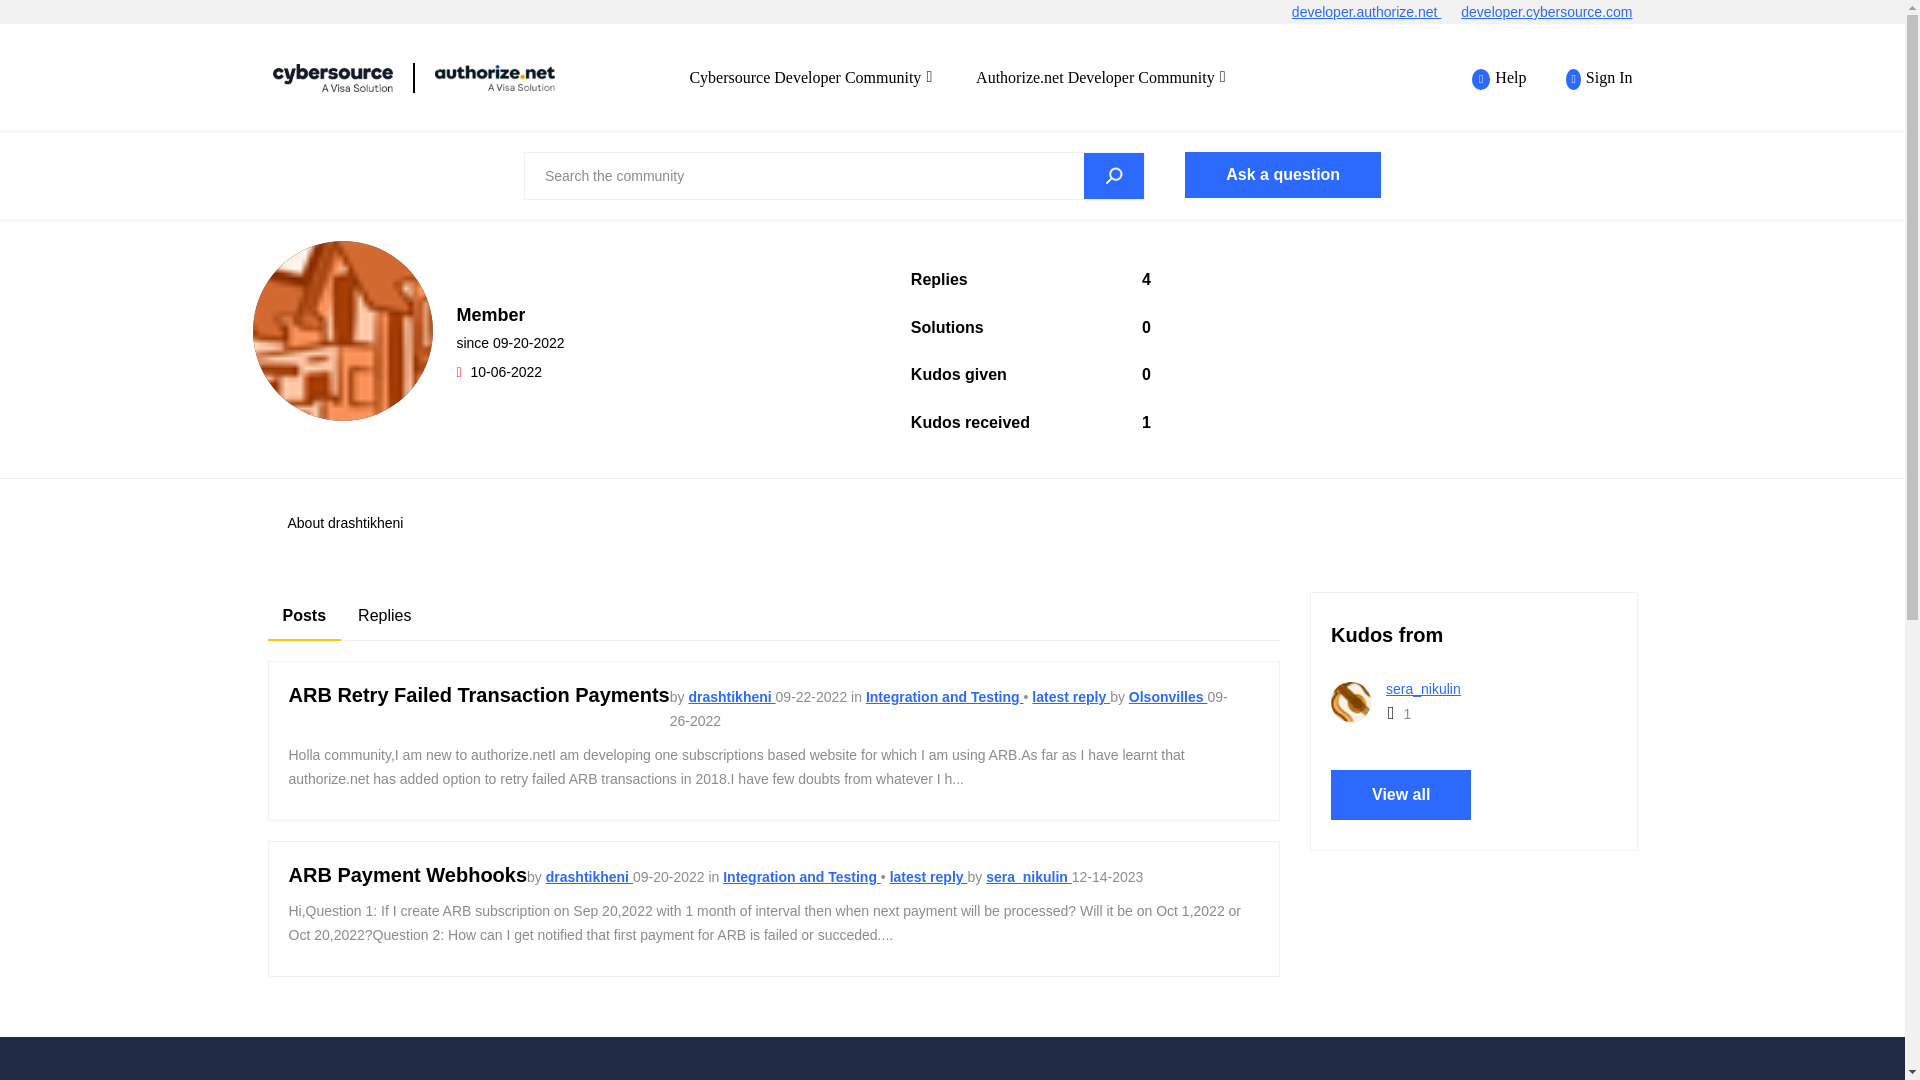 The width and height of the screenshot is (1920, 1080). Describe the element at coordinates (407, 874) in the screenshot. I see `ARB Payment Webhooks` at that location.